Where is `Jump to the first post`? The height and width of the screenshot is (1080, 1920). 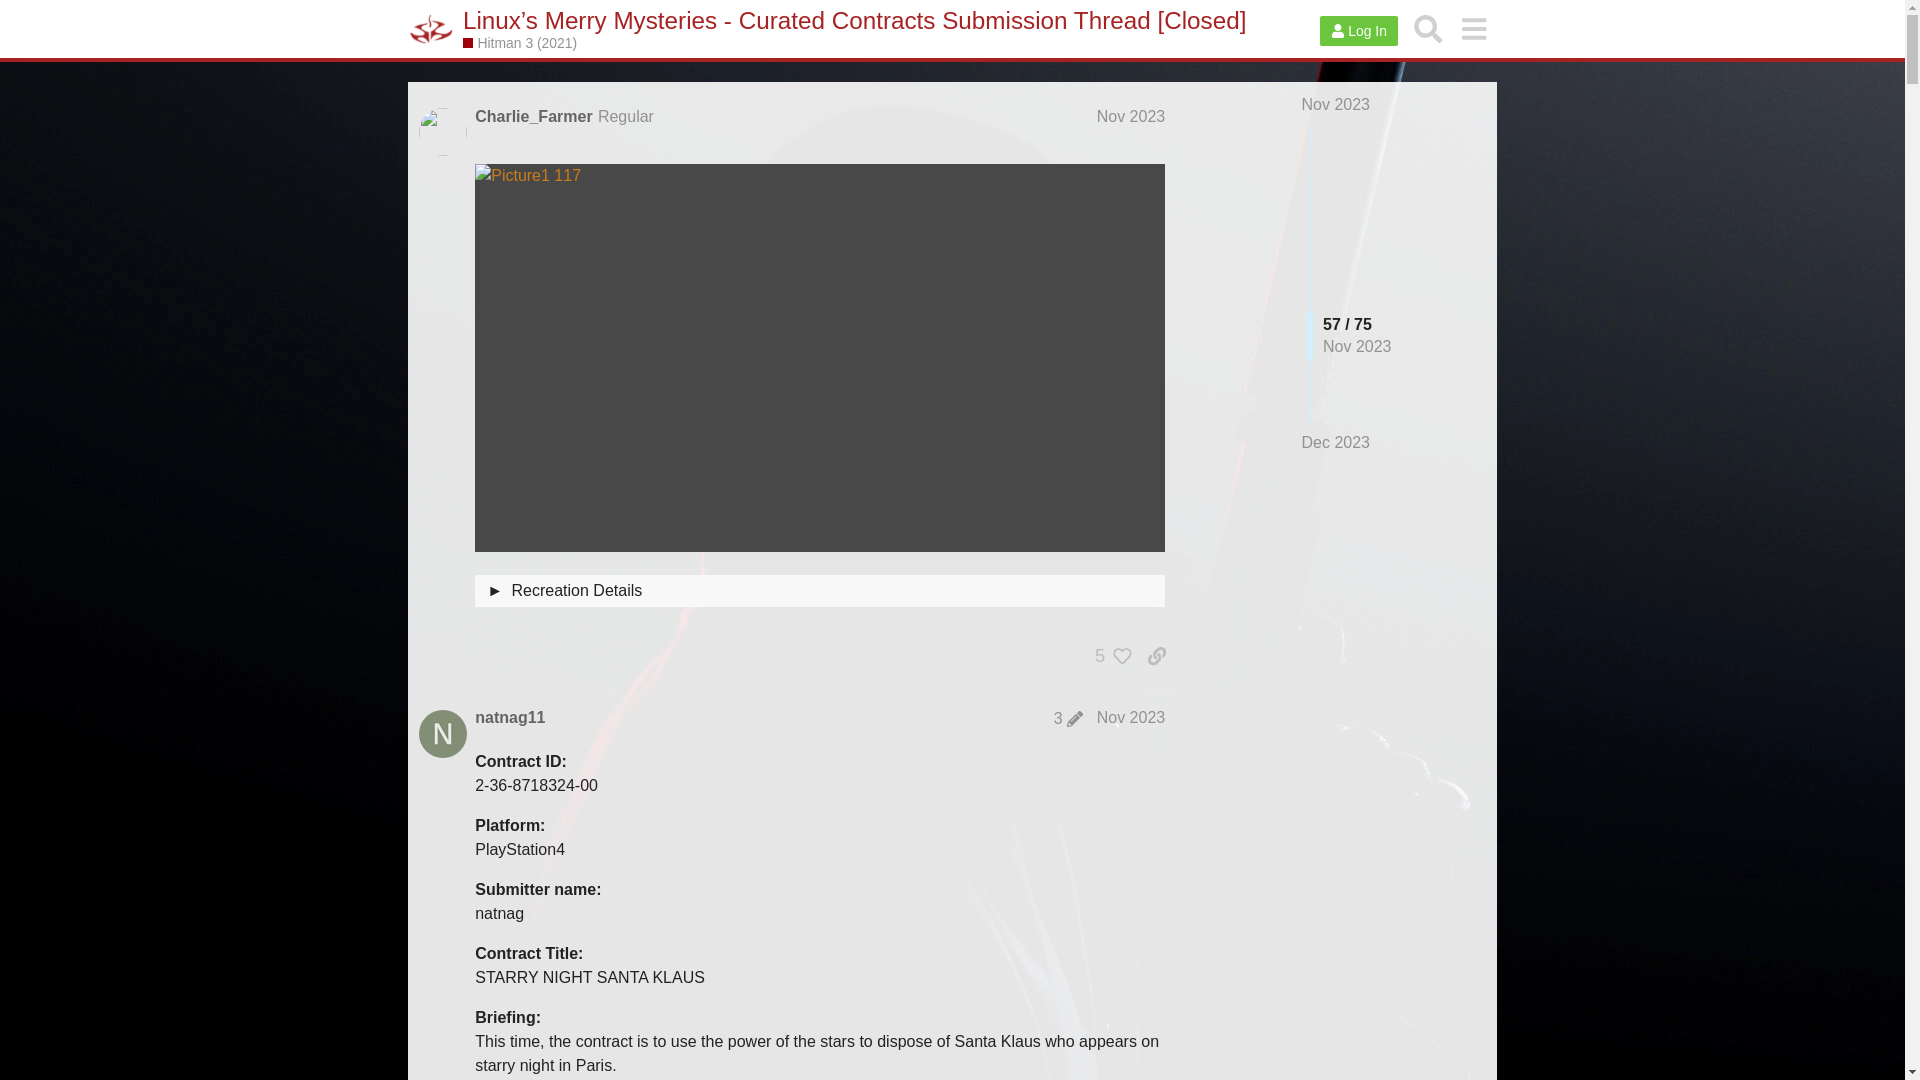
Jump to the first post is located at coordinates (1336, 104).